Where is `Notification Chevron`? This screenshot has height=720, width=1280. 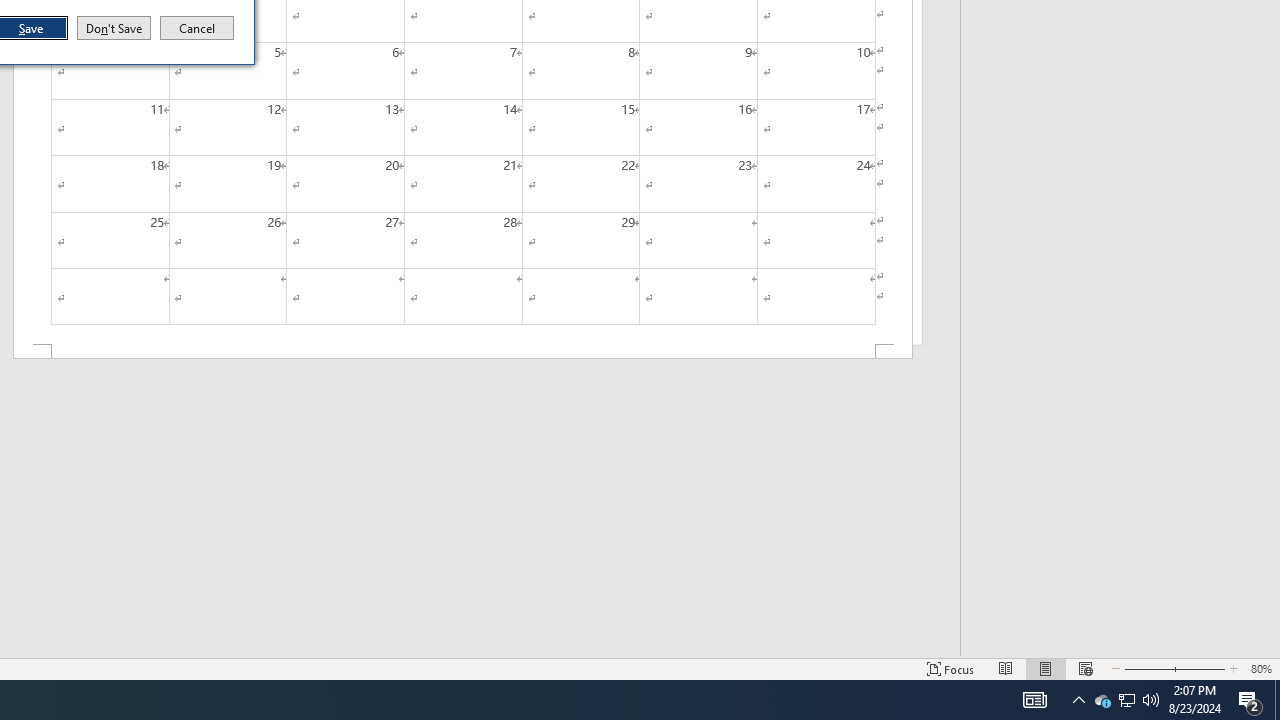
Notification Chevron is located at coordinates (1078, 700).